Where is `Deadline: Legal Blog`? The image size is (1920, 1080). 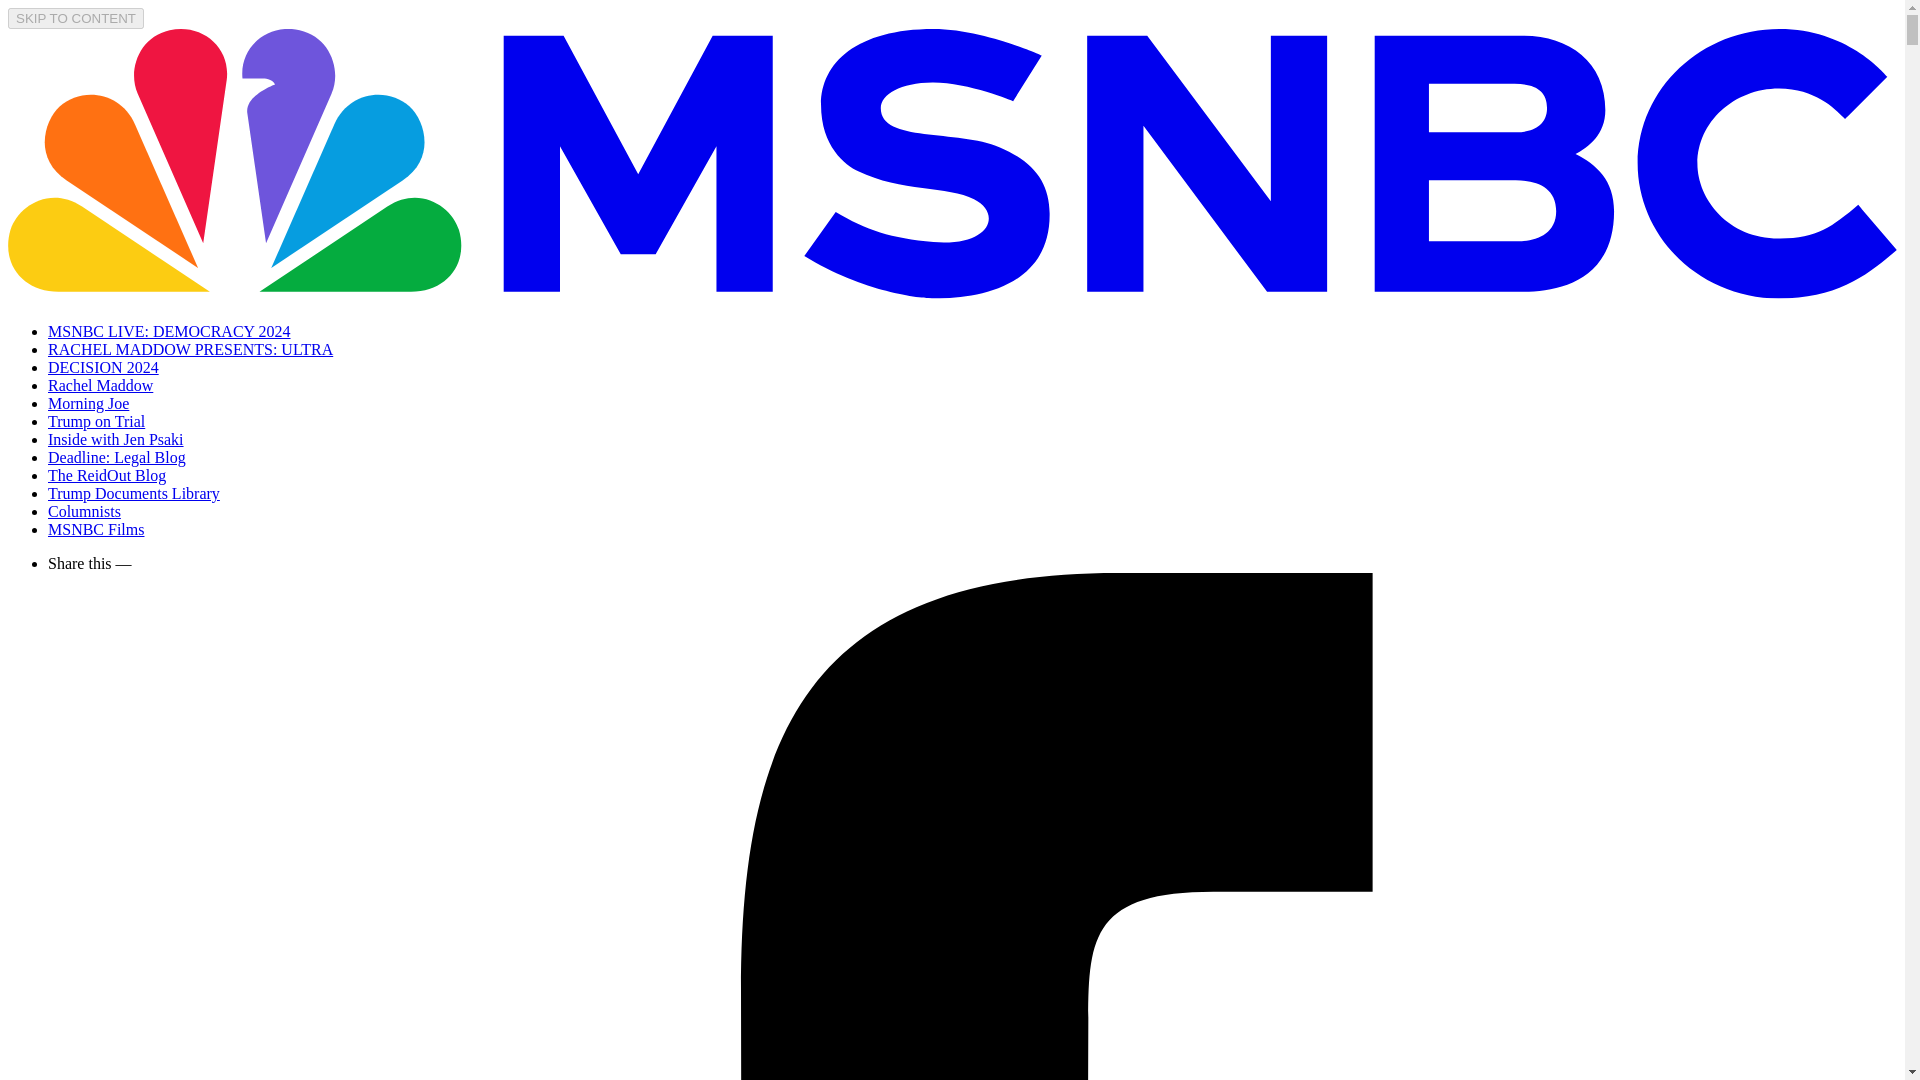
Deadline: Legal Blog is located at coordinates (117, 457).